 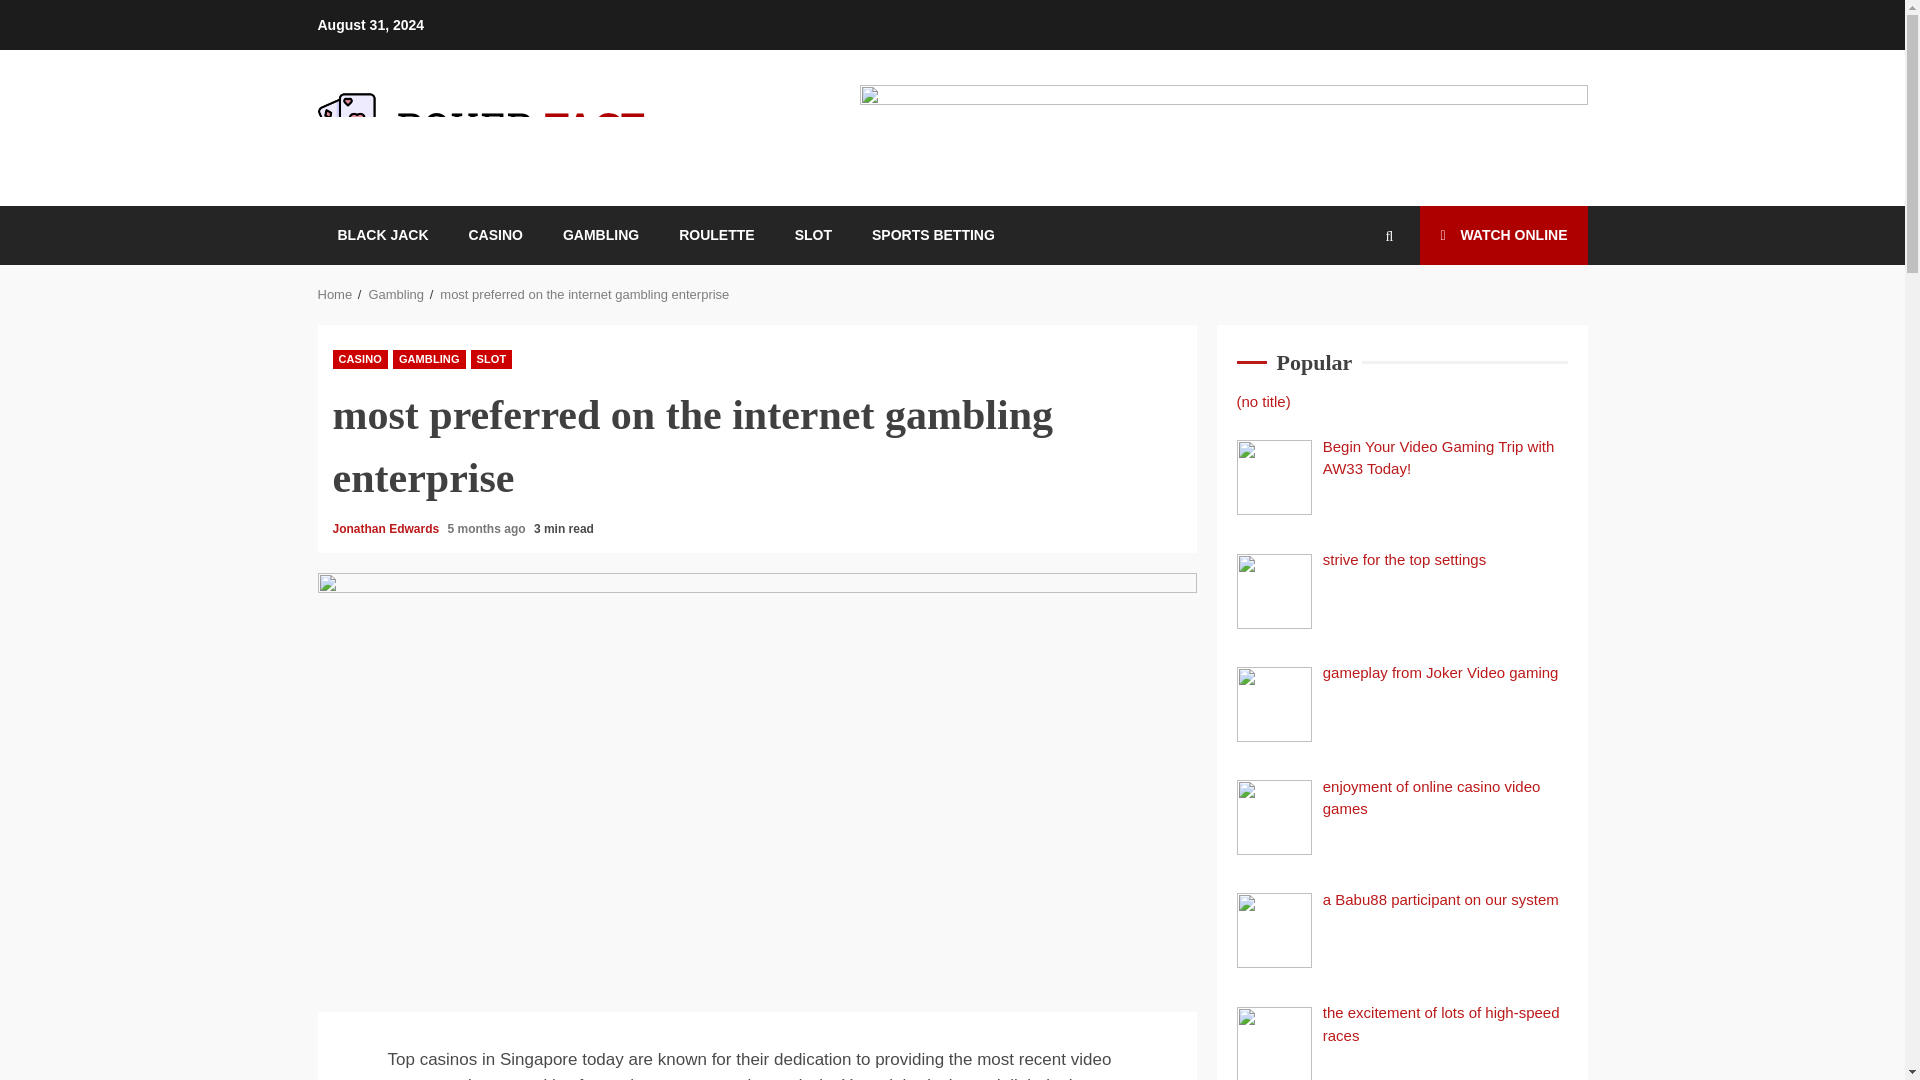 What do you see at coordinates (600, 235) in the screenshot?
I see `GAMBLING` at bounding box center [600, 235].